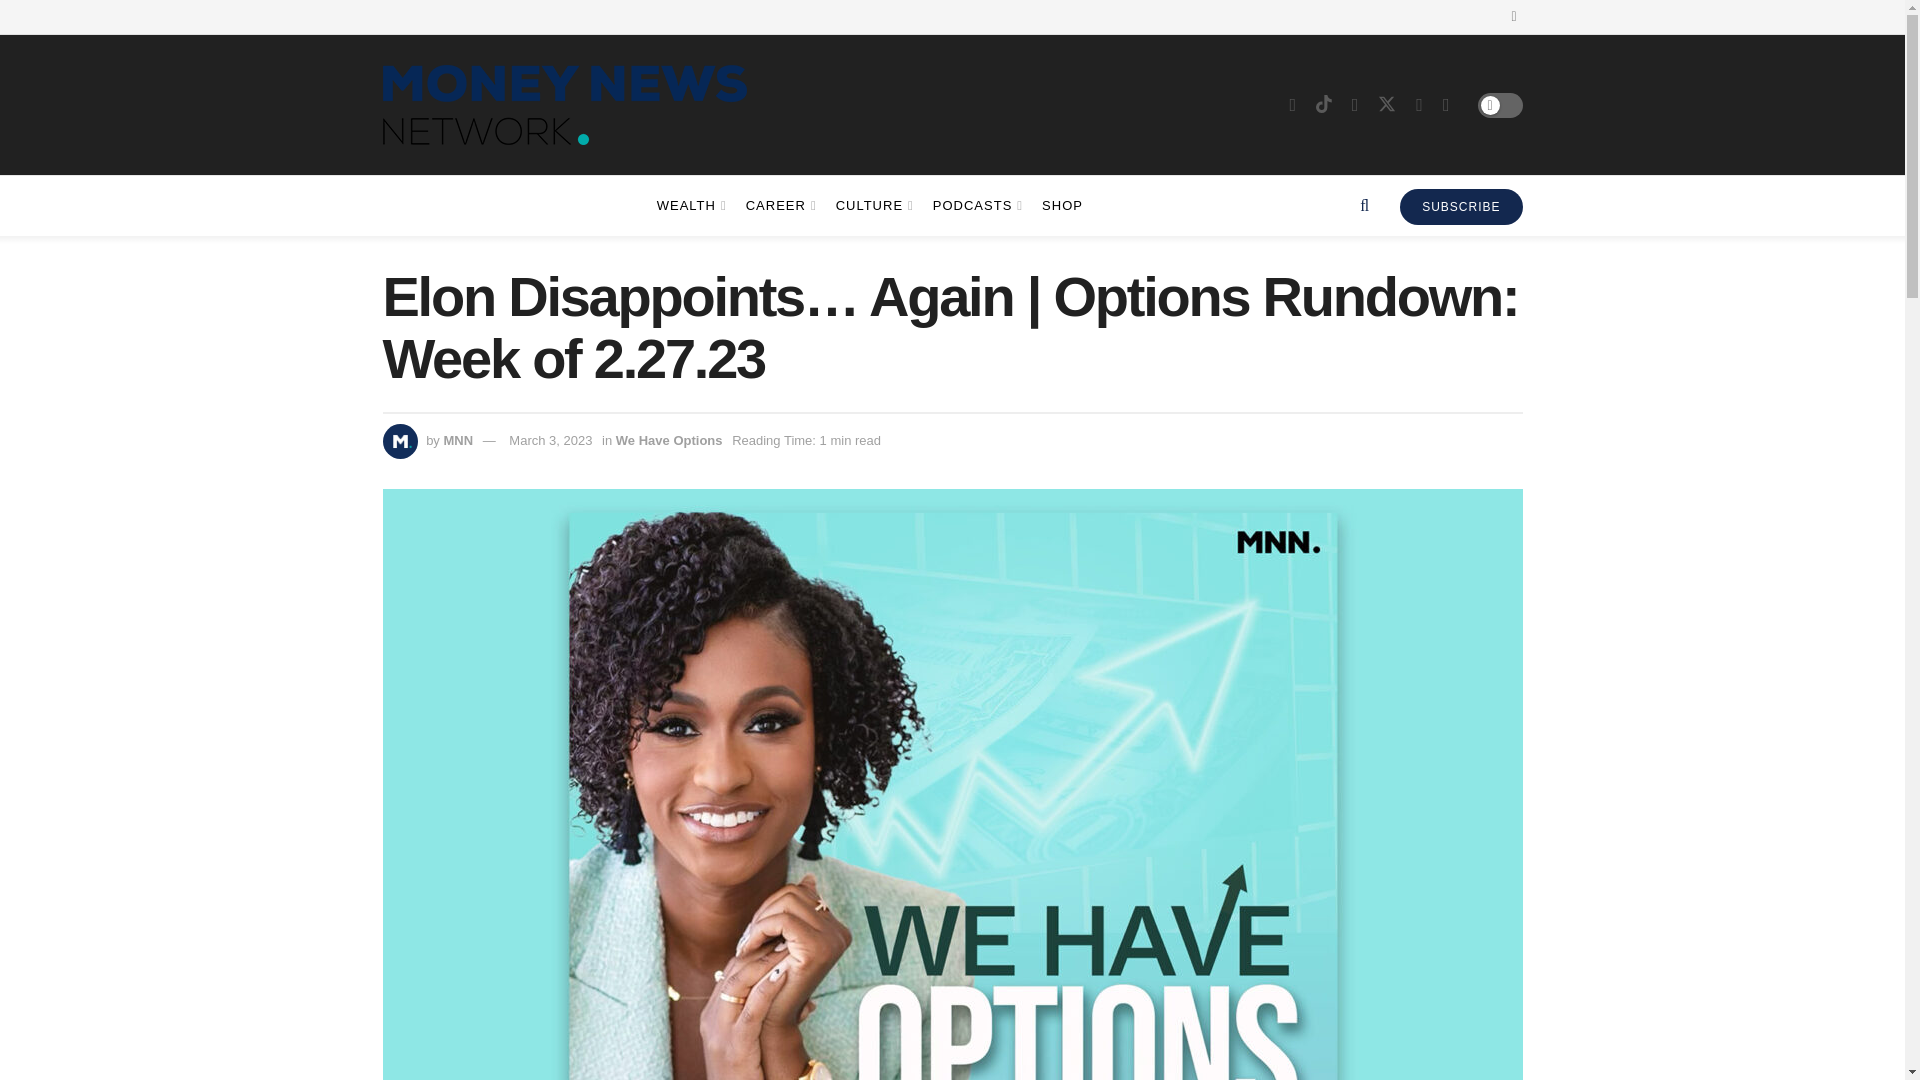  I want to click on CULTURE, so click(872, 206).